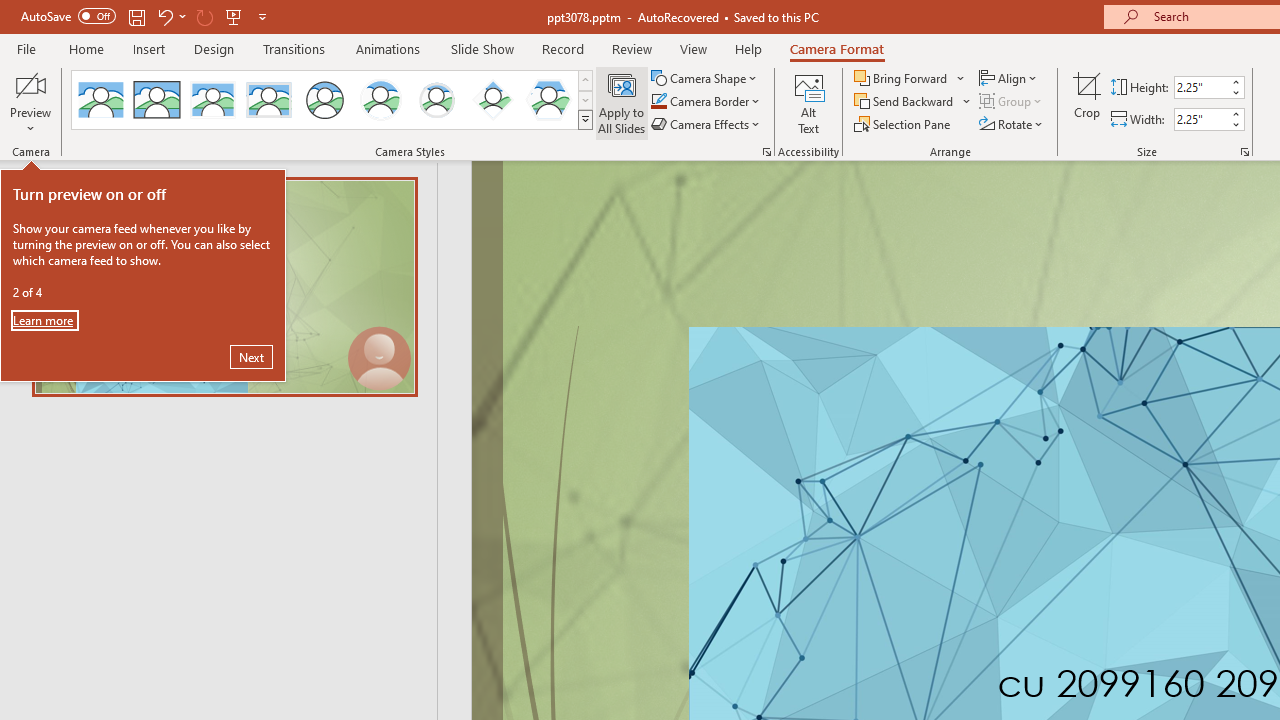 The width and height of the screenshot is (1280, 720). I want to click on Camera Shape, so click(706, 78).